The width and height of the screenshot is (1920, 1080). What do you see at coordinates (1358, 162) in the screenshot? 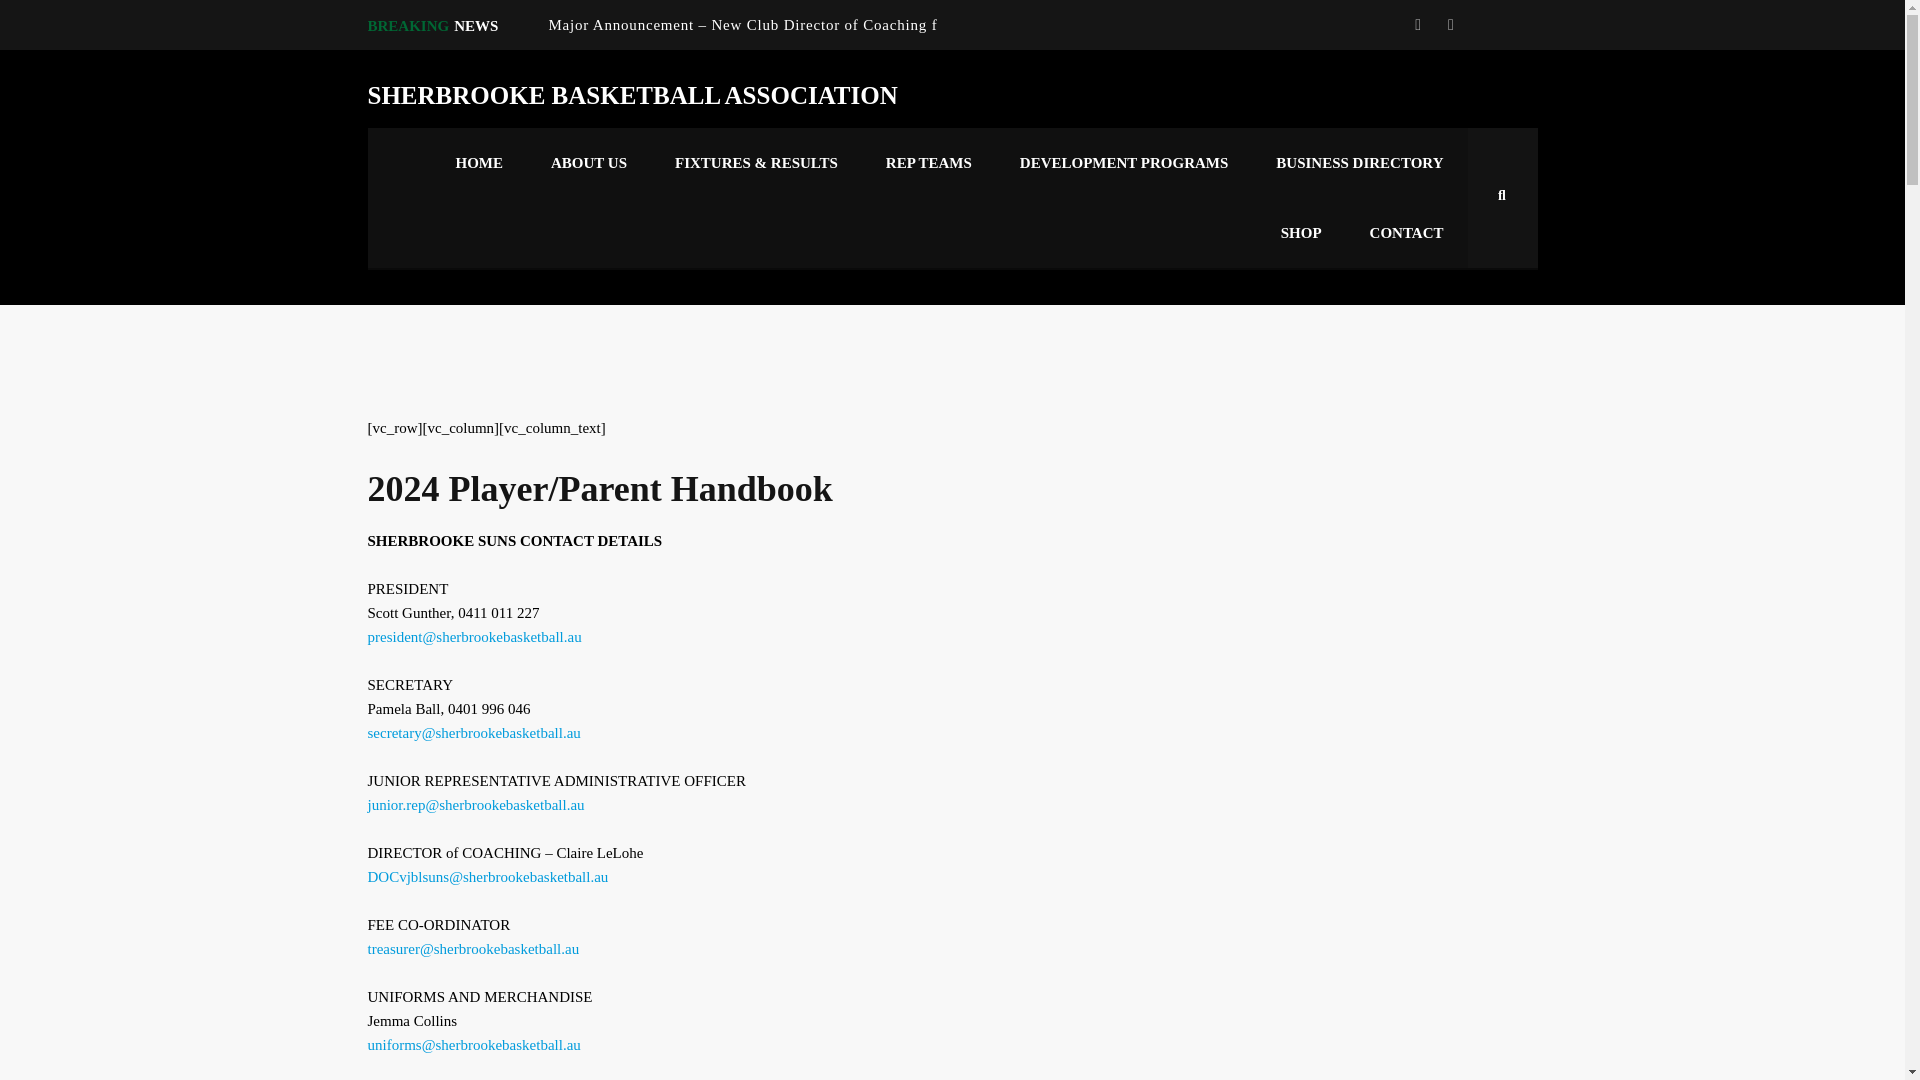
I see `BUSINESS DIRECTORY` at bounding box center [1358, 162].